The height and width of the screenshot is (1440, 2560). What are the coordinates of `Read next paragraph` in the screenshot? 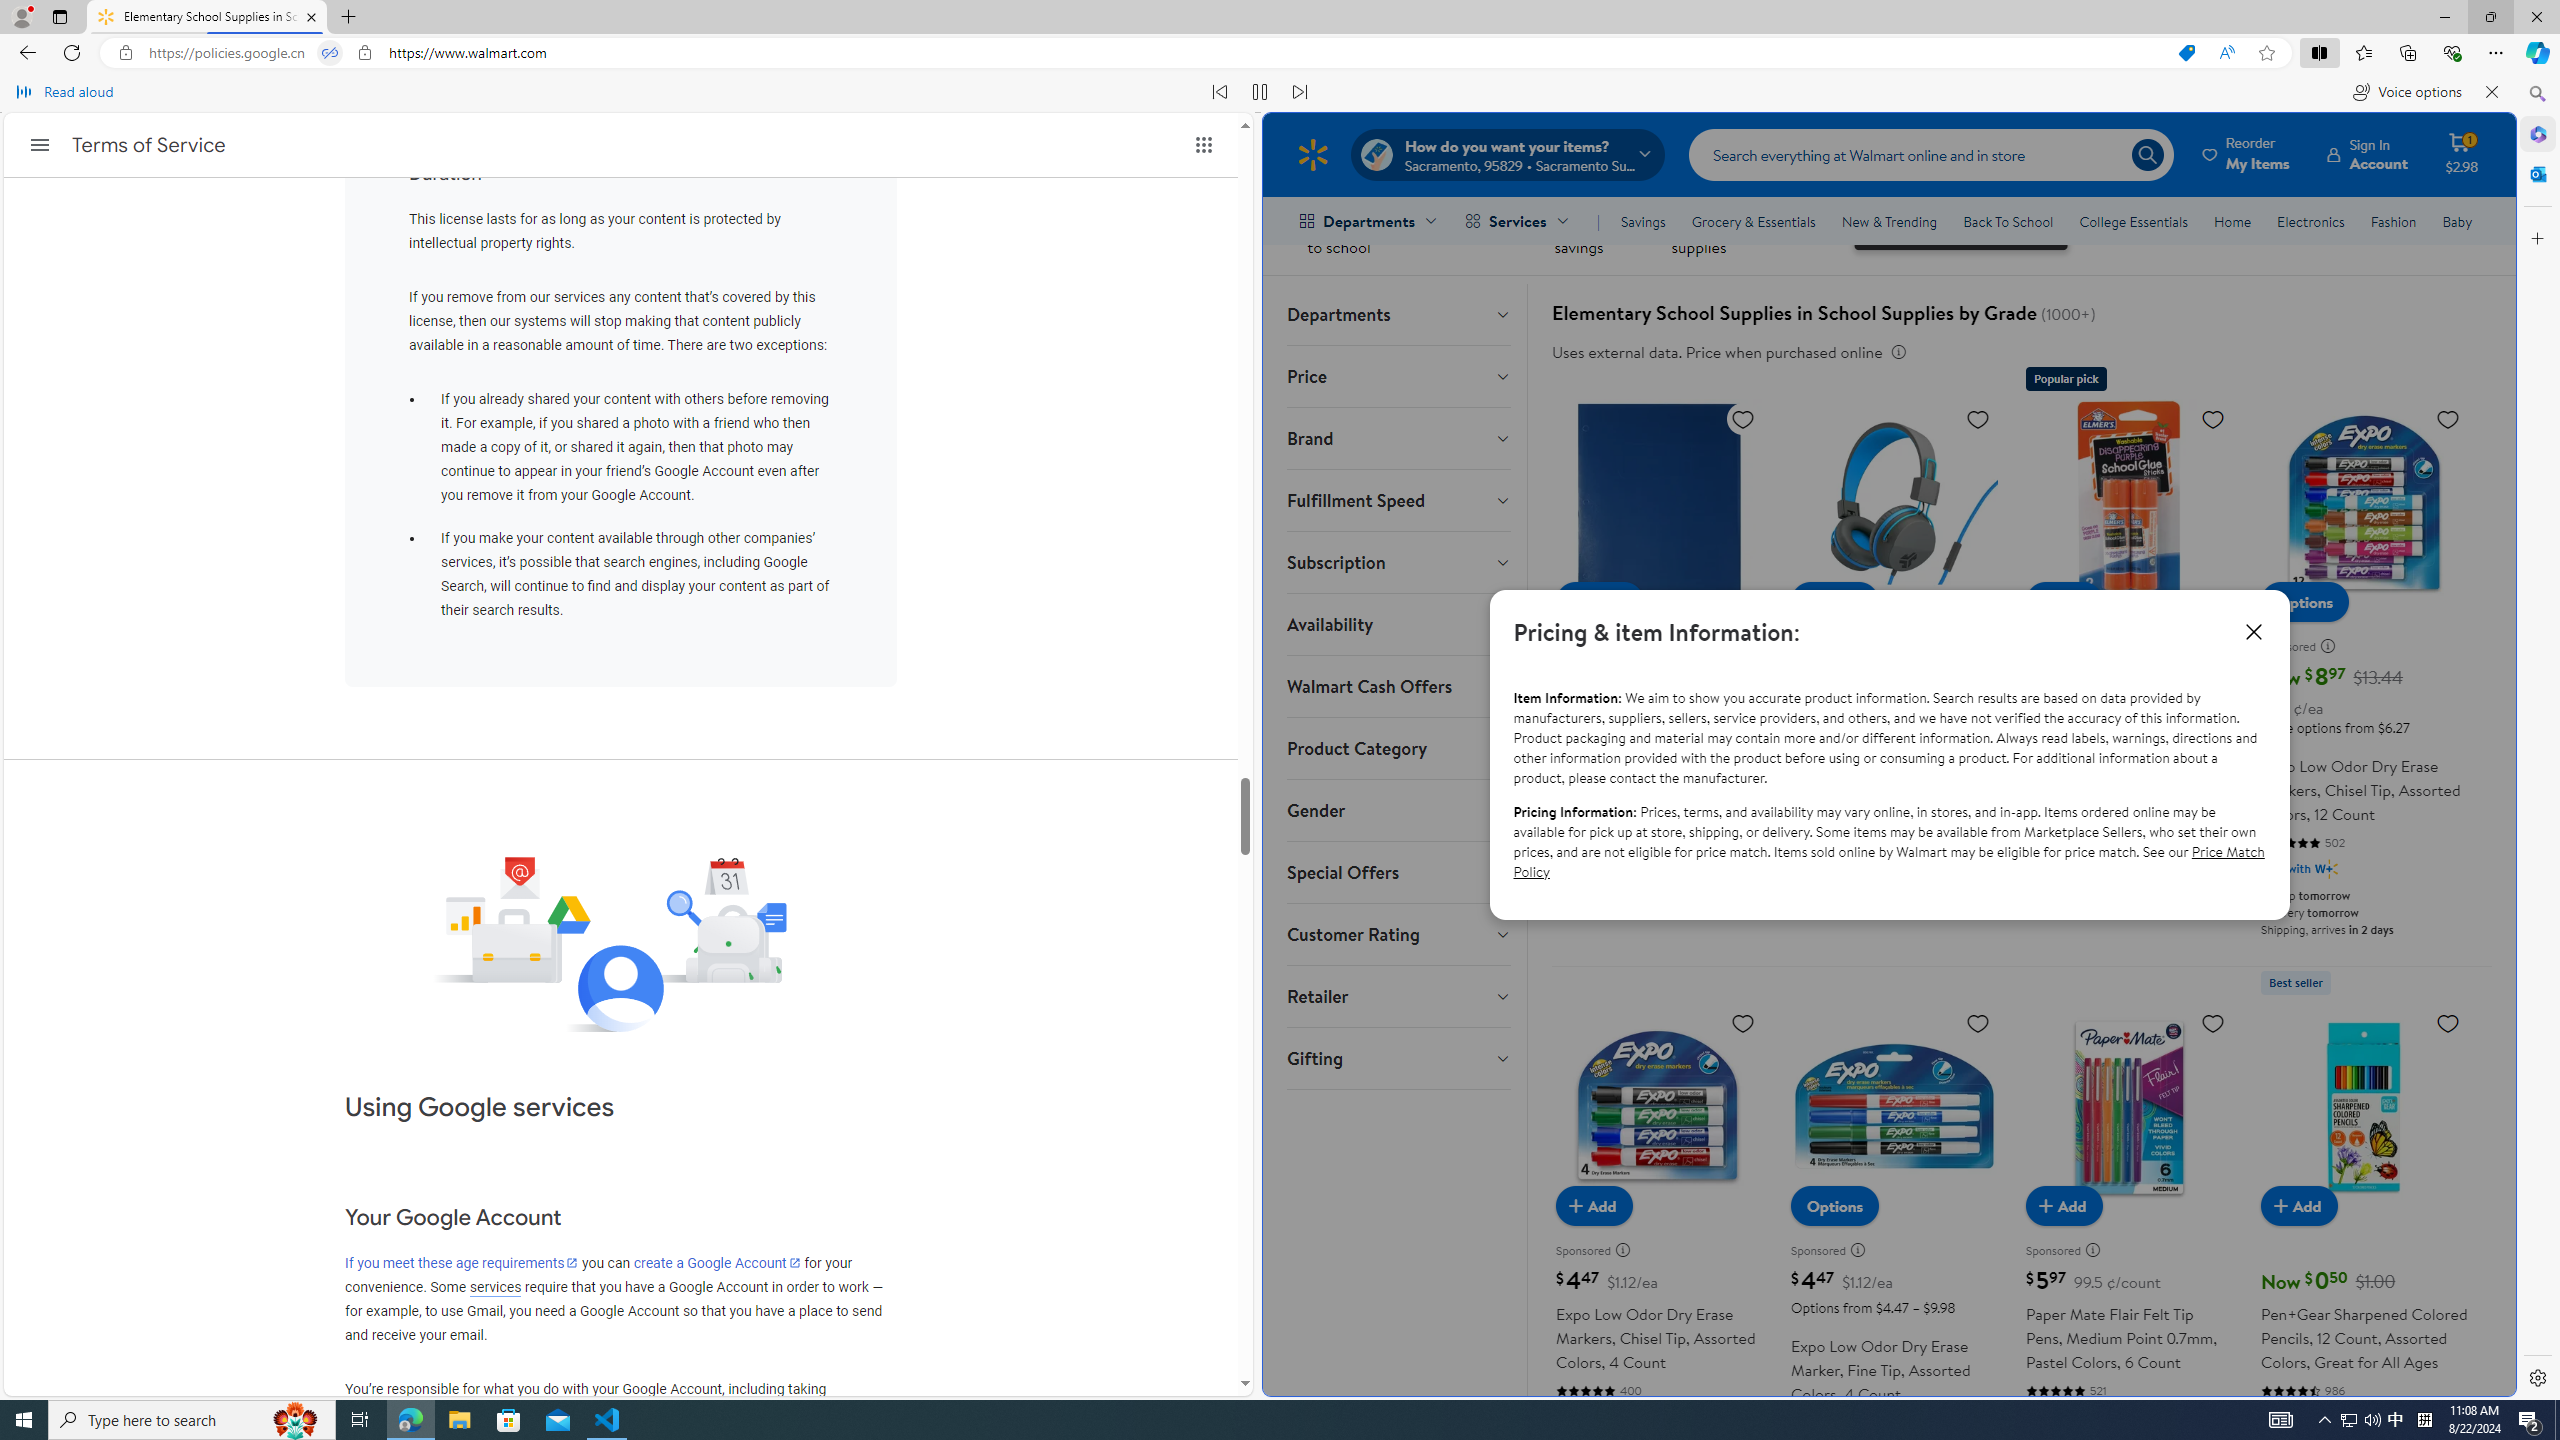 It's located at (1300, 92).